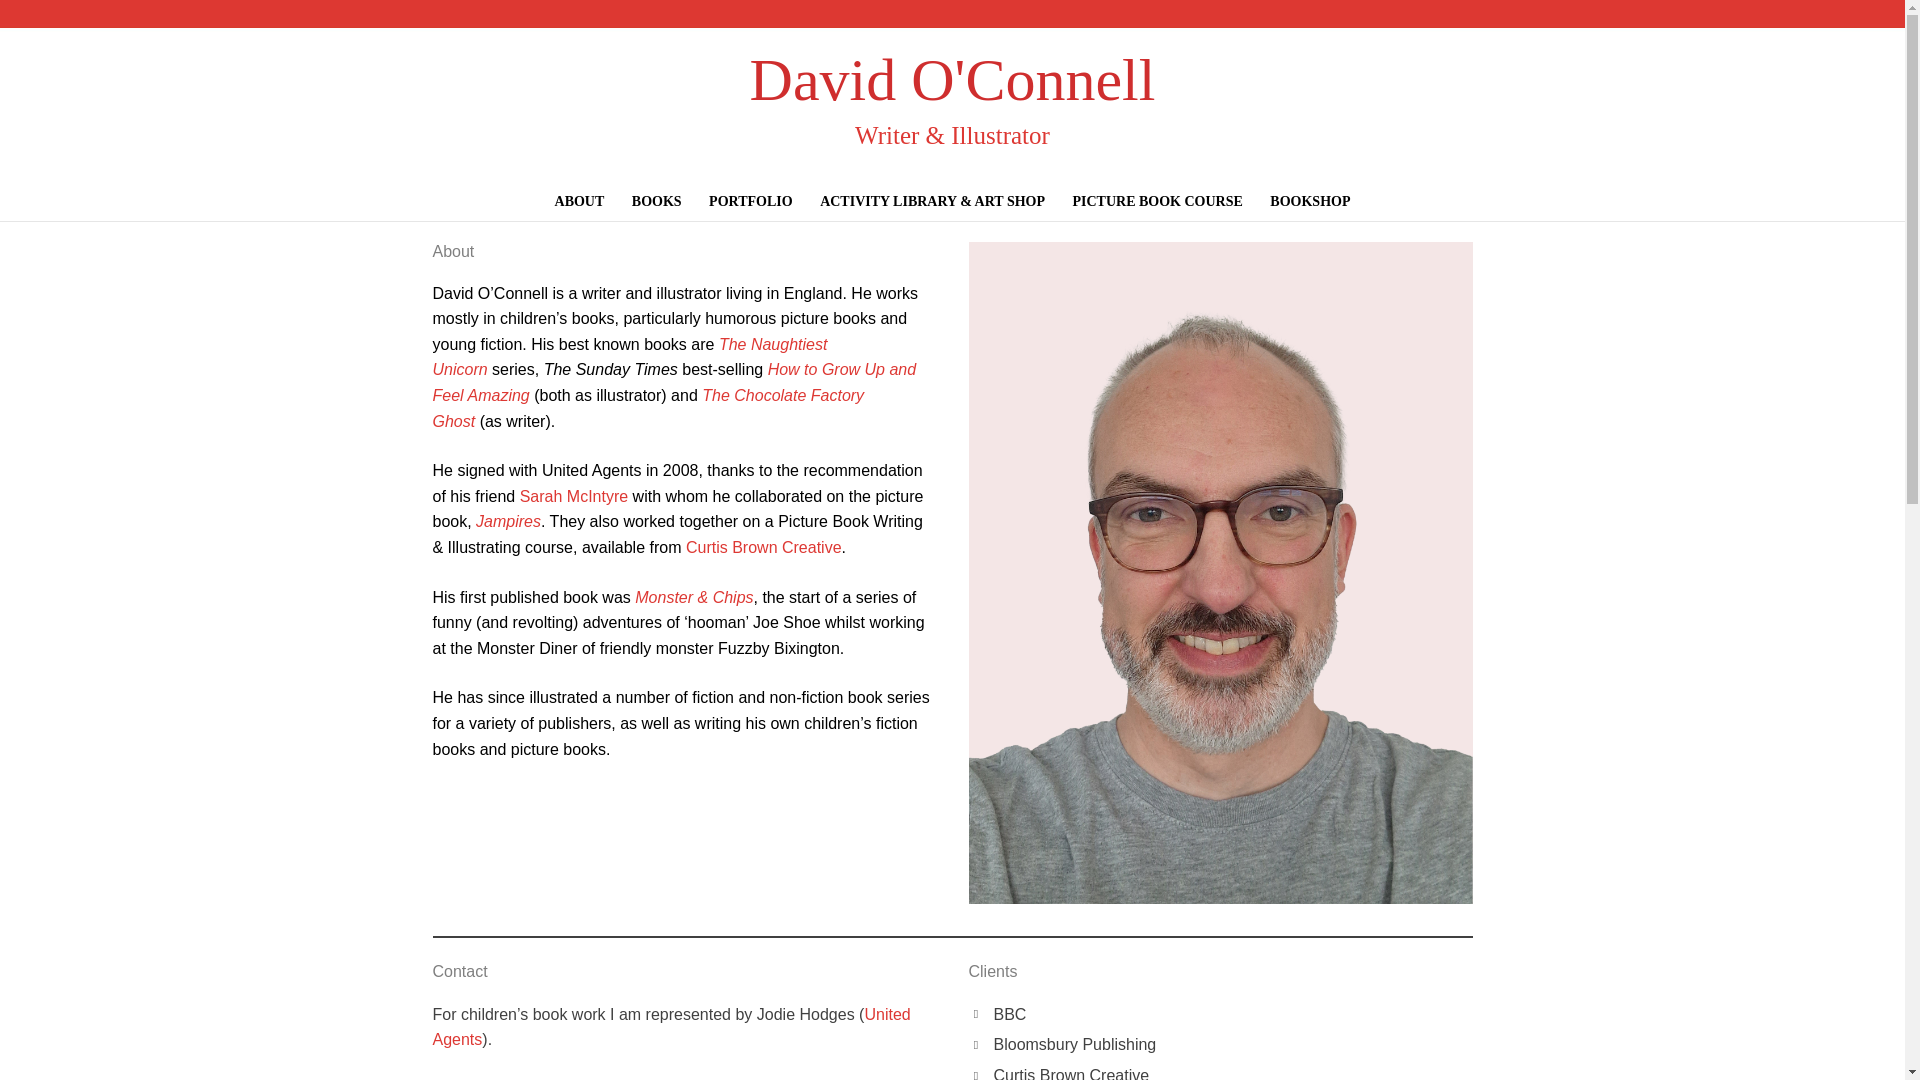 The height and width of the screenshot is (1080, 1920). Describe the element at coordinates (630, 357) in the screenshot. I see `The Naughtiest Unicorn` at that location.